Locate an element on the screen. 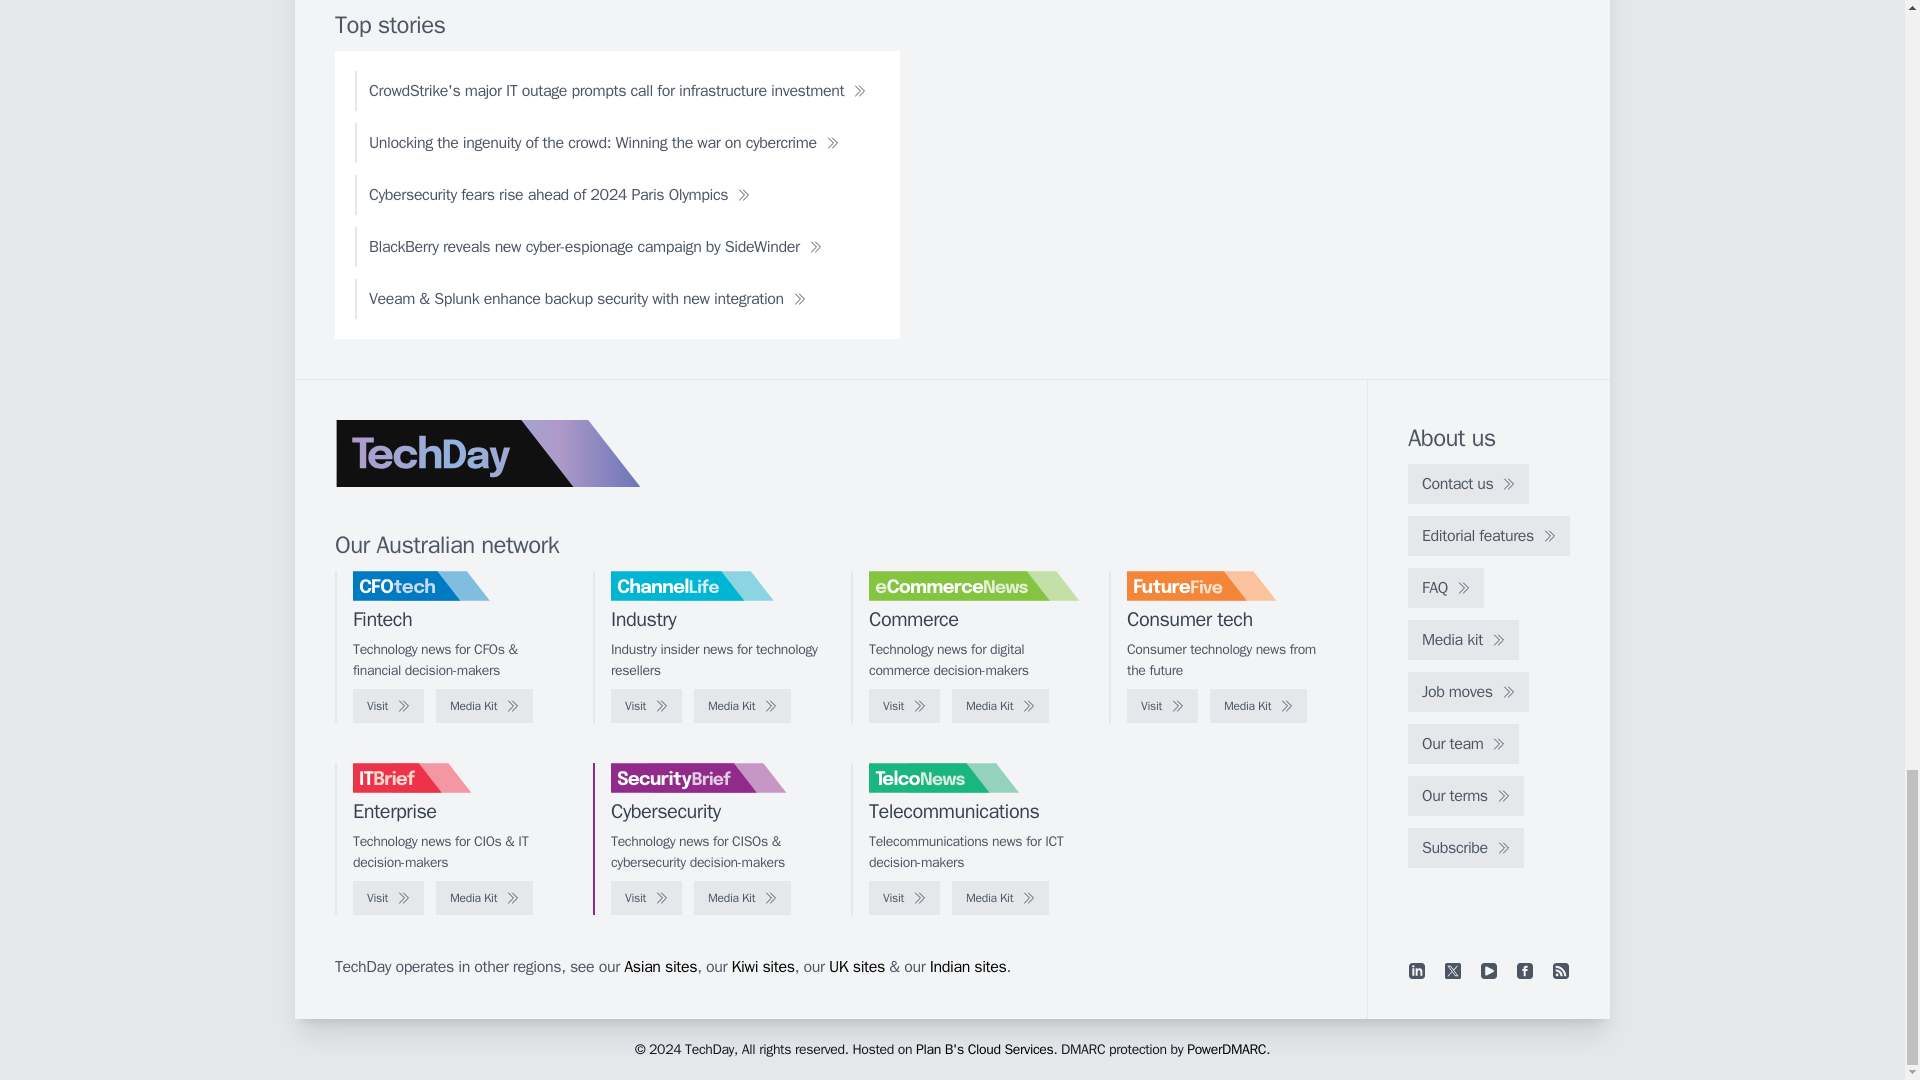 Image resolution: width=1920 pixels, height=1080 pixels. Visit is located at coordinates (646, 706).